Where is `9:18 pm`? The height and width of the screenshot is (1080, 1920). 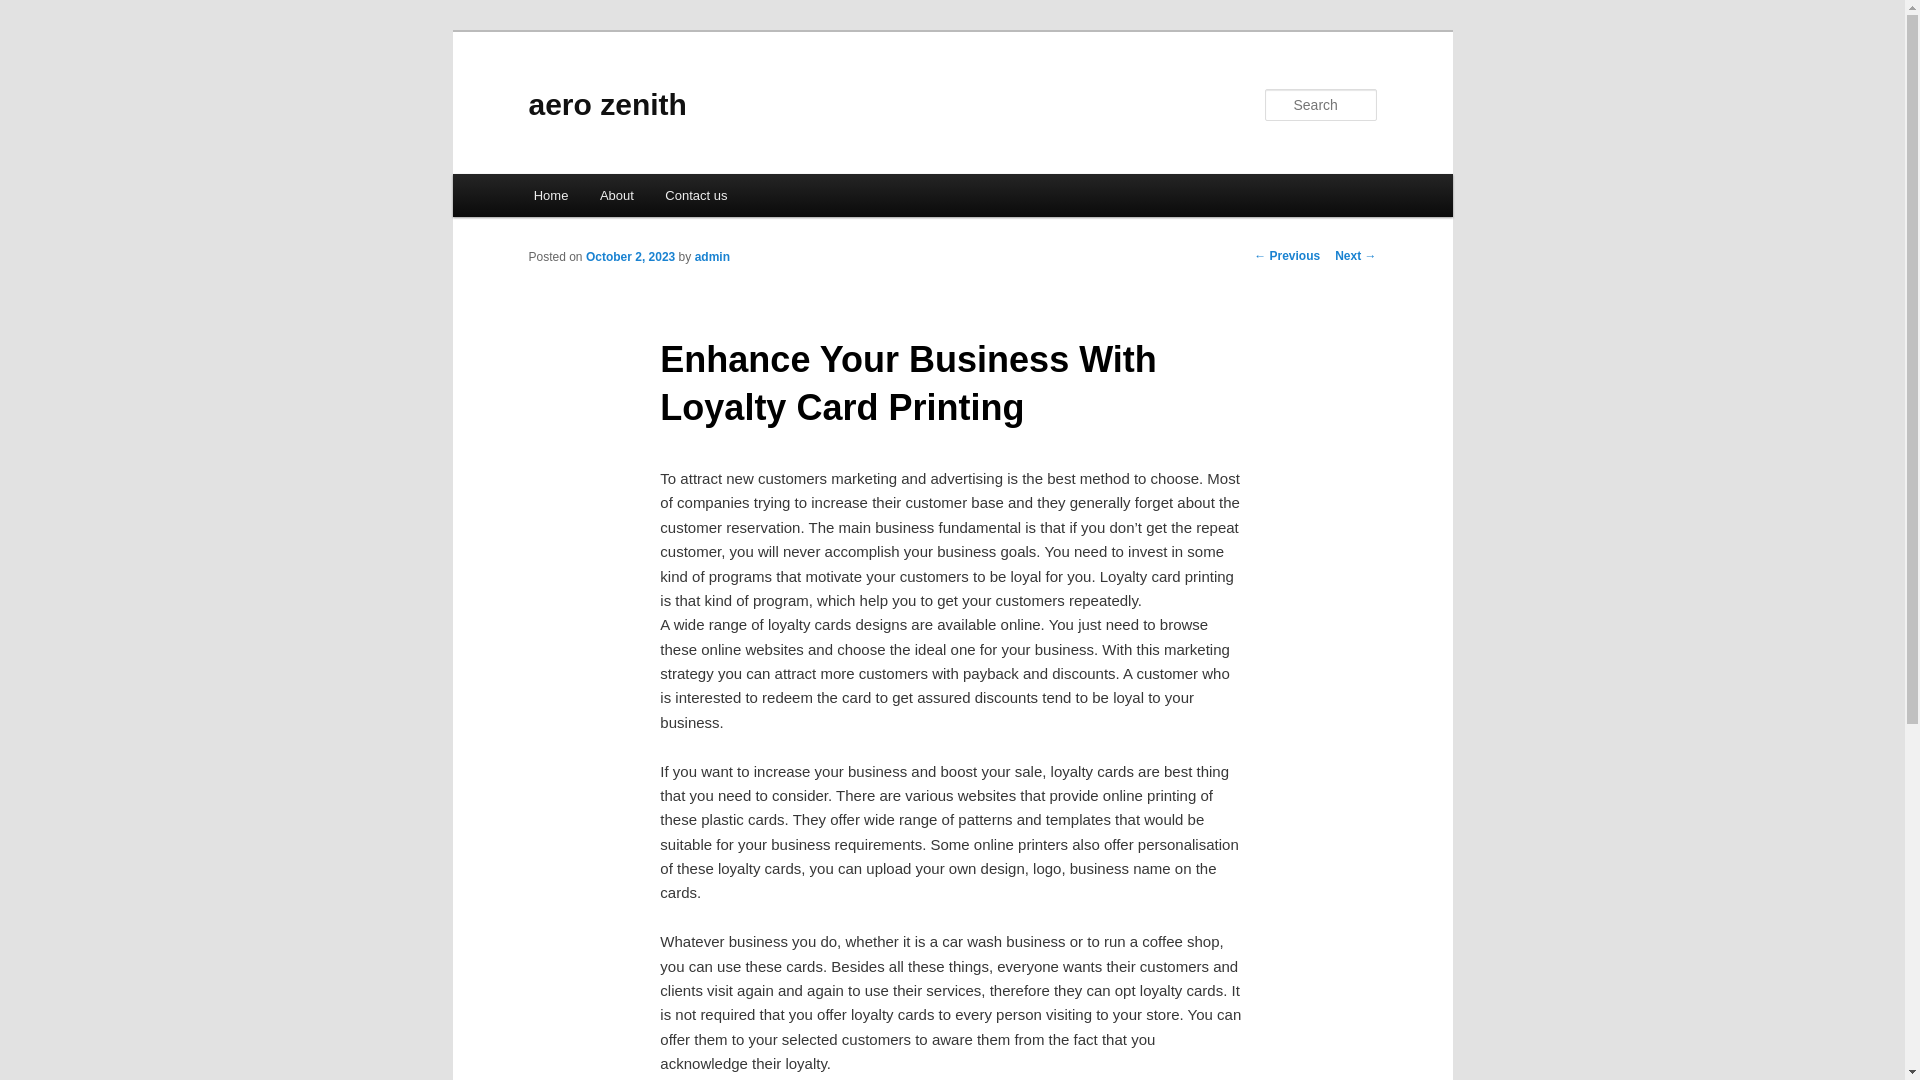
9:18 pm is located at coordinates (630, 256).